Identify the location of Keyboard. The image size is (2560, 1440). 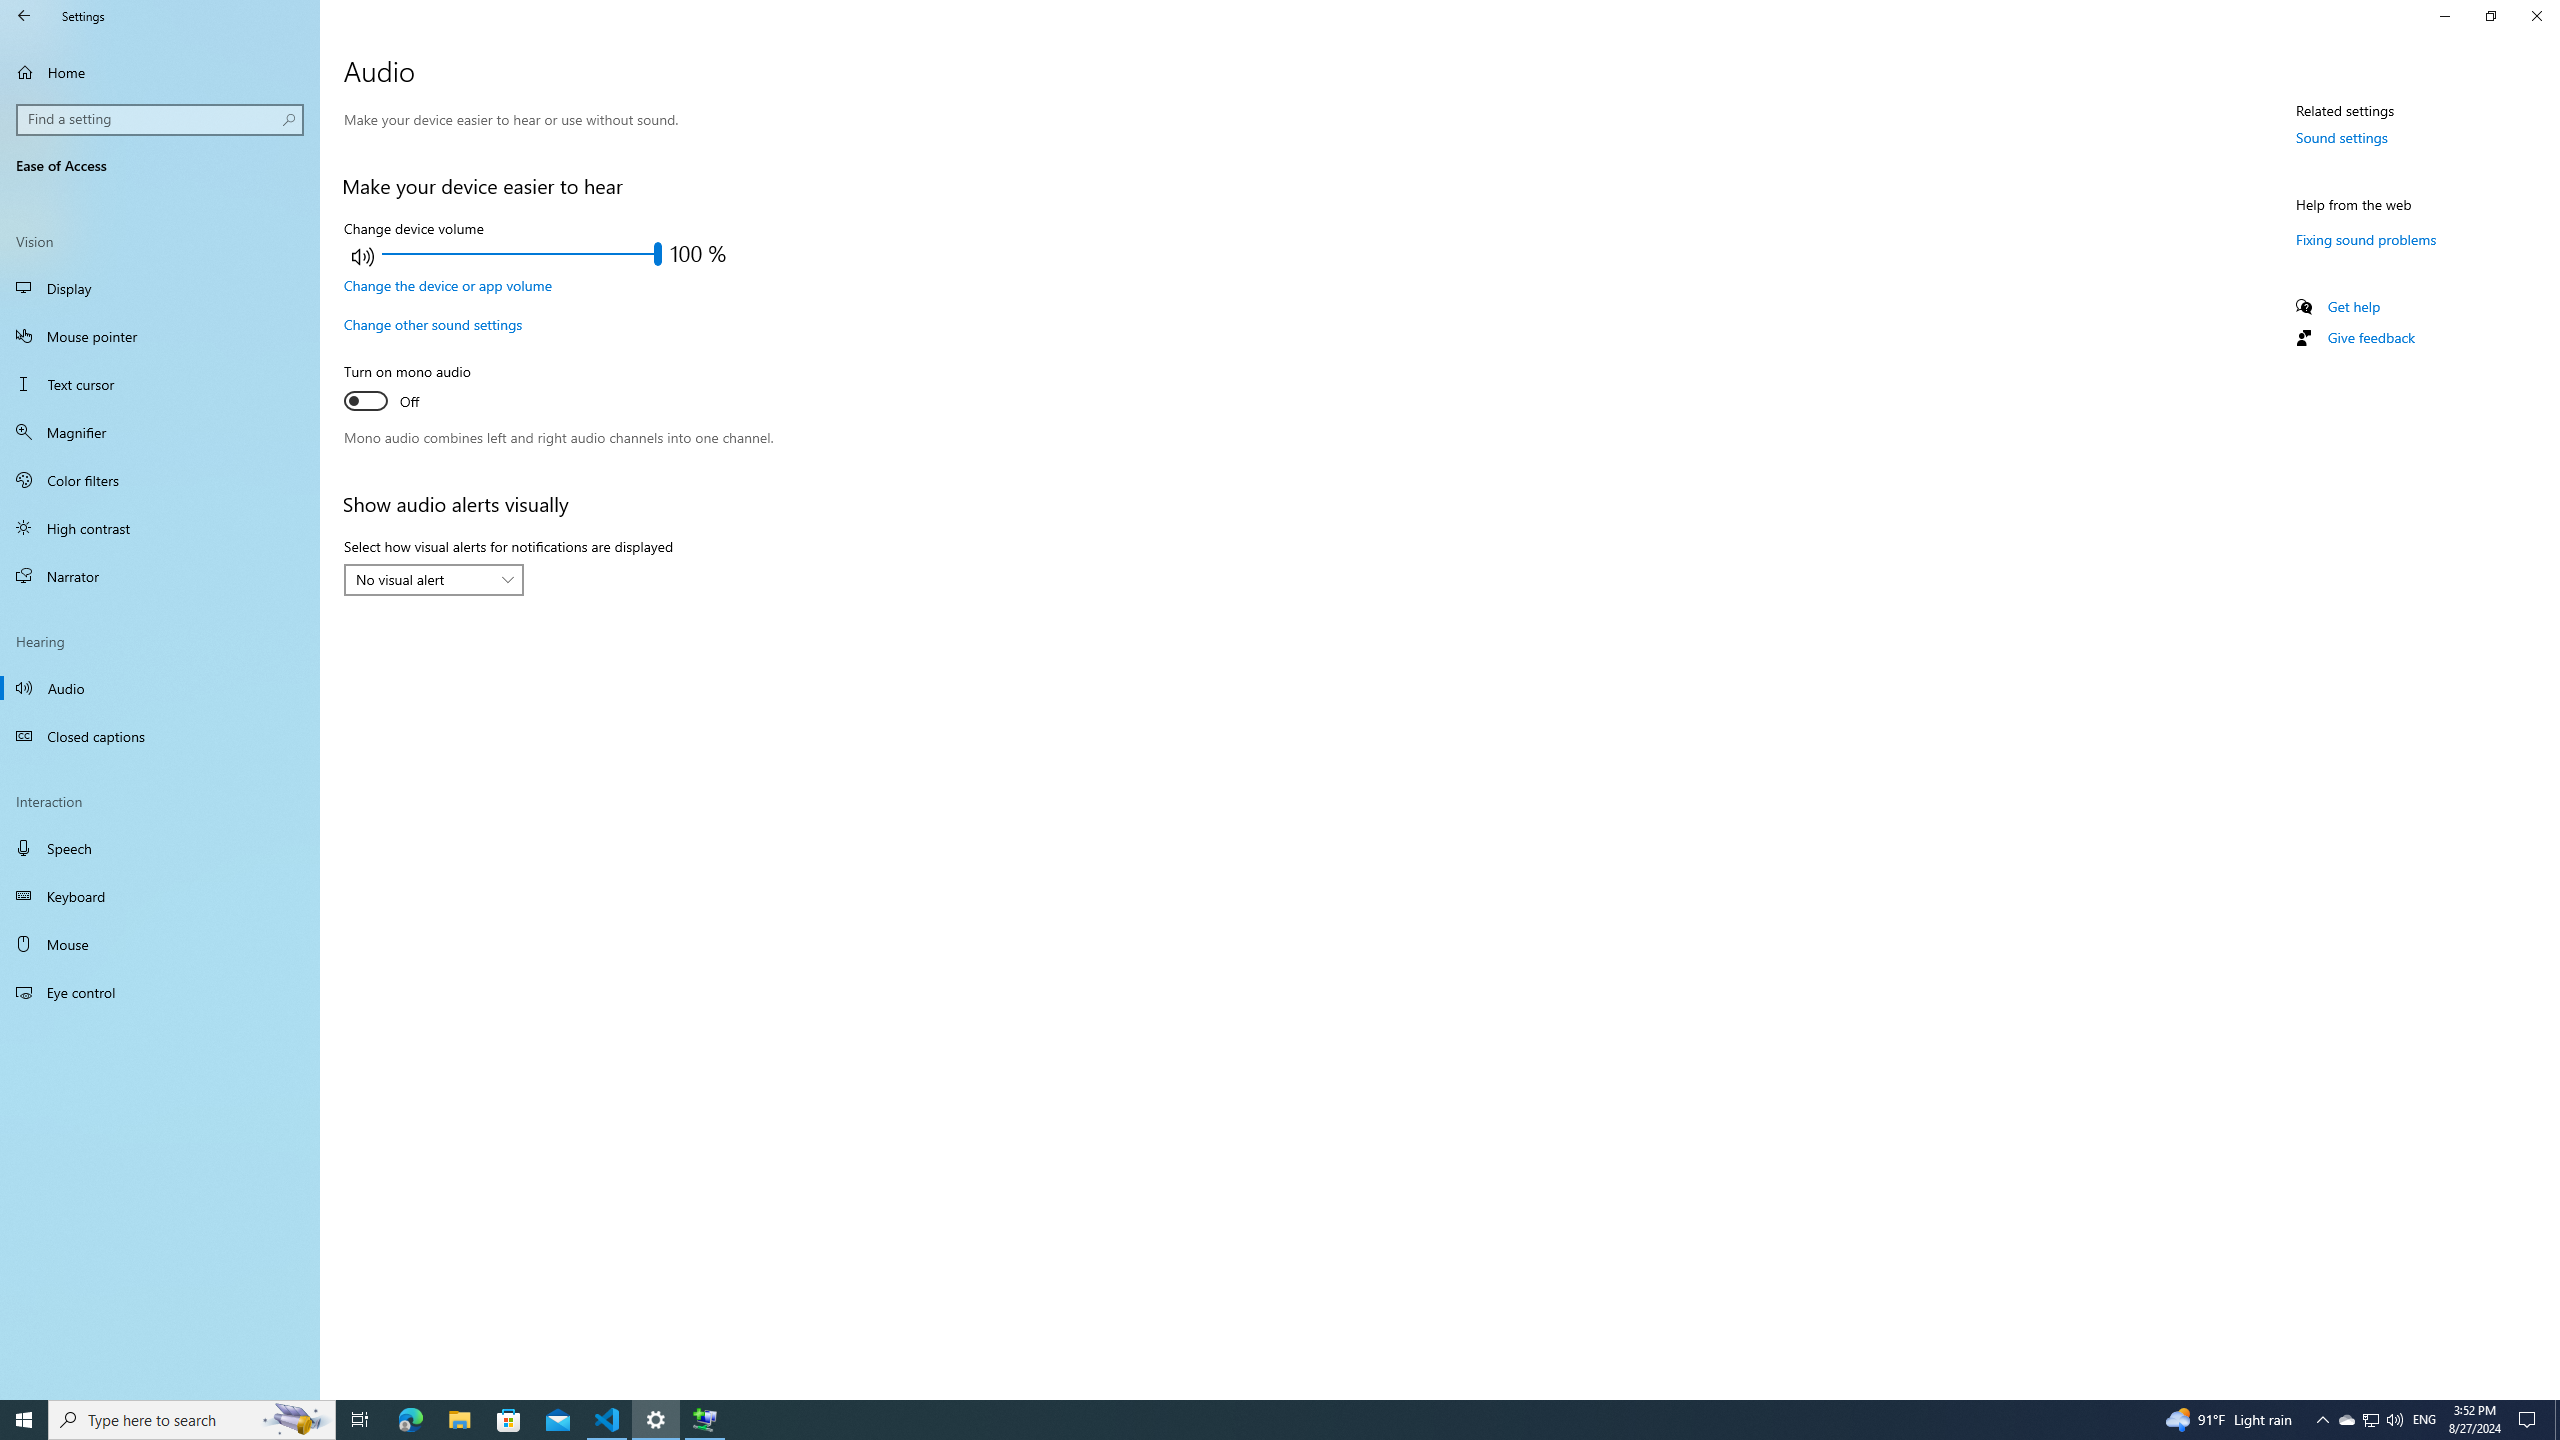
(160, 896).